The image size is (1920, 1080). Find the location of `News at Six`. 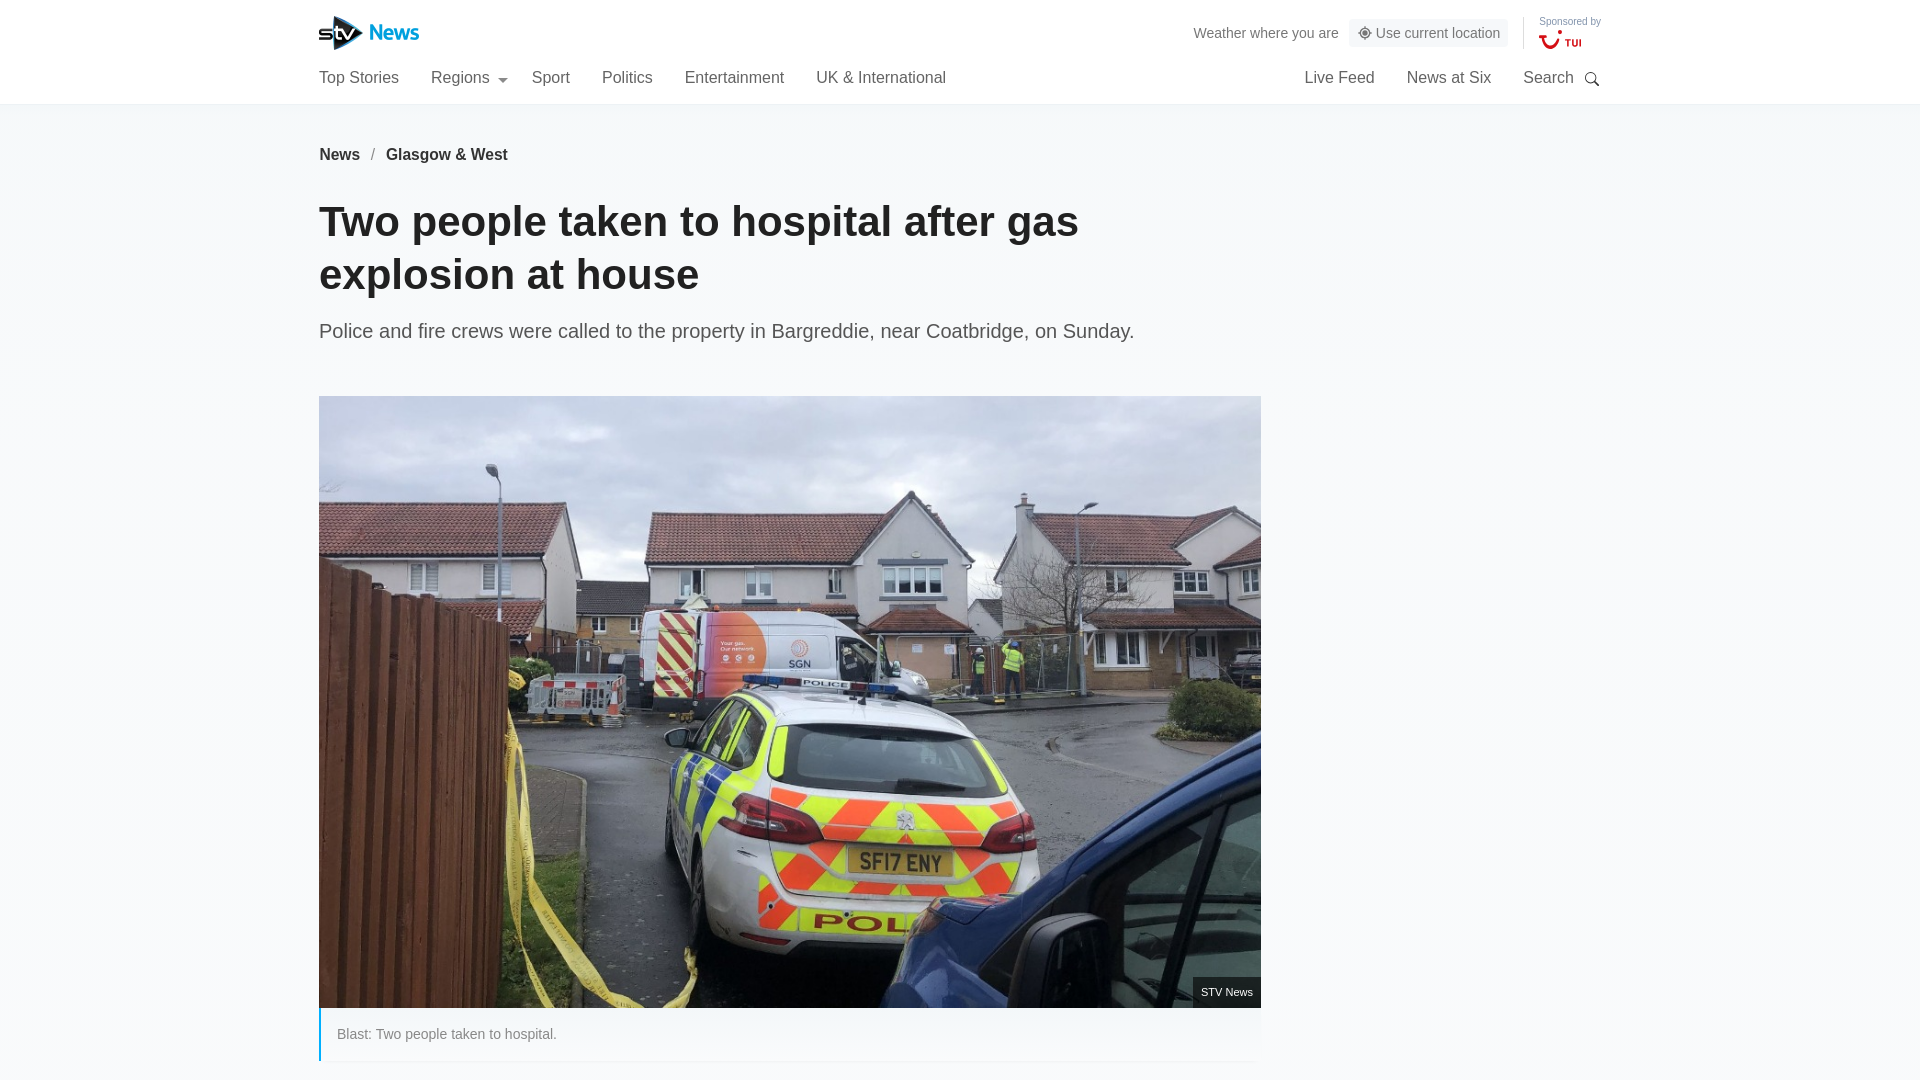

News at Six is located at coordinates (1449, 76).